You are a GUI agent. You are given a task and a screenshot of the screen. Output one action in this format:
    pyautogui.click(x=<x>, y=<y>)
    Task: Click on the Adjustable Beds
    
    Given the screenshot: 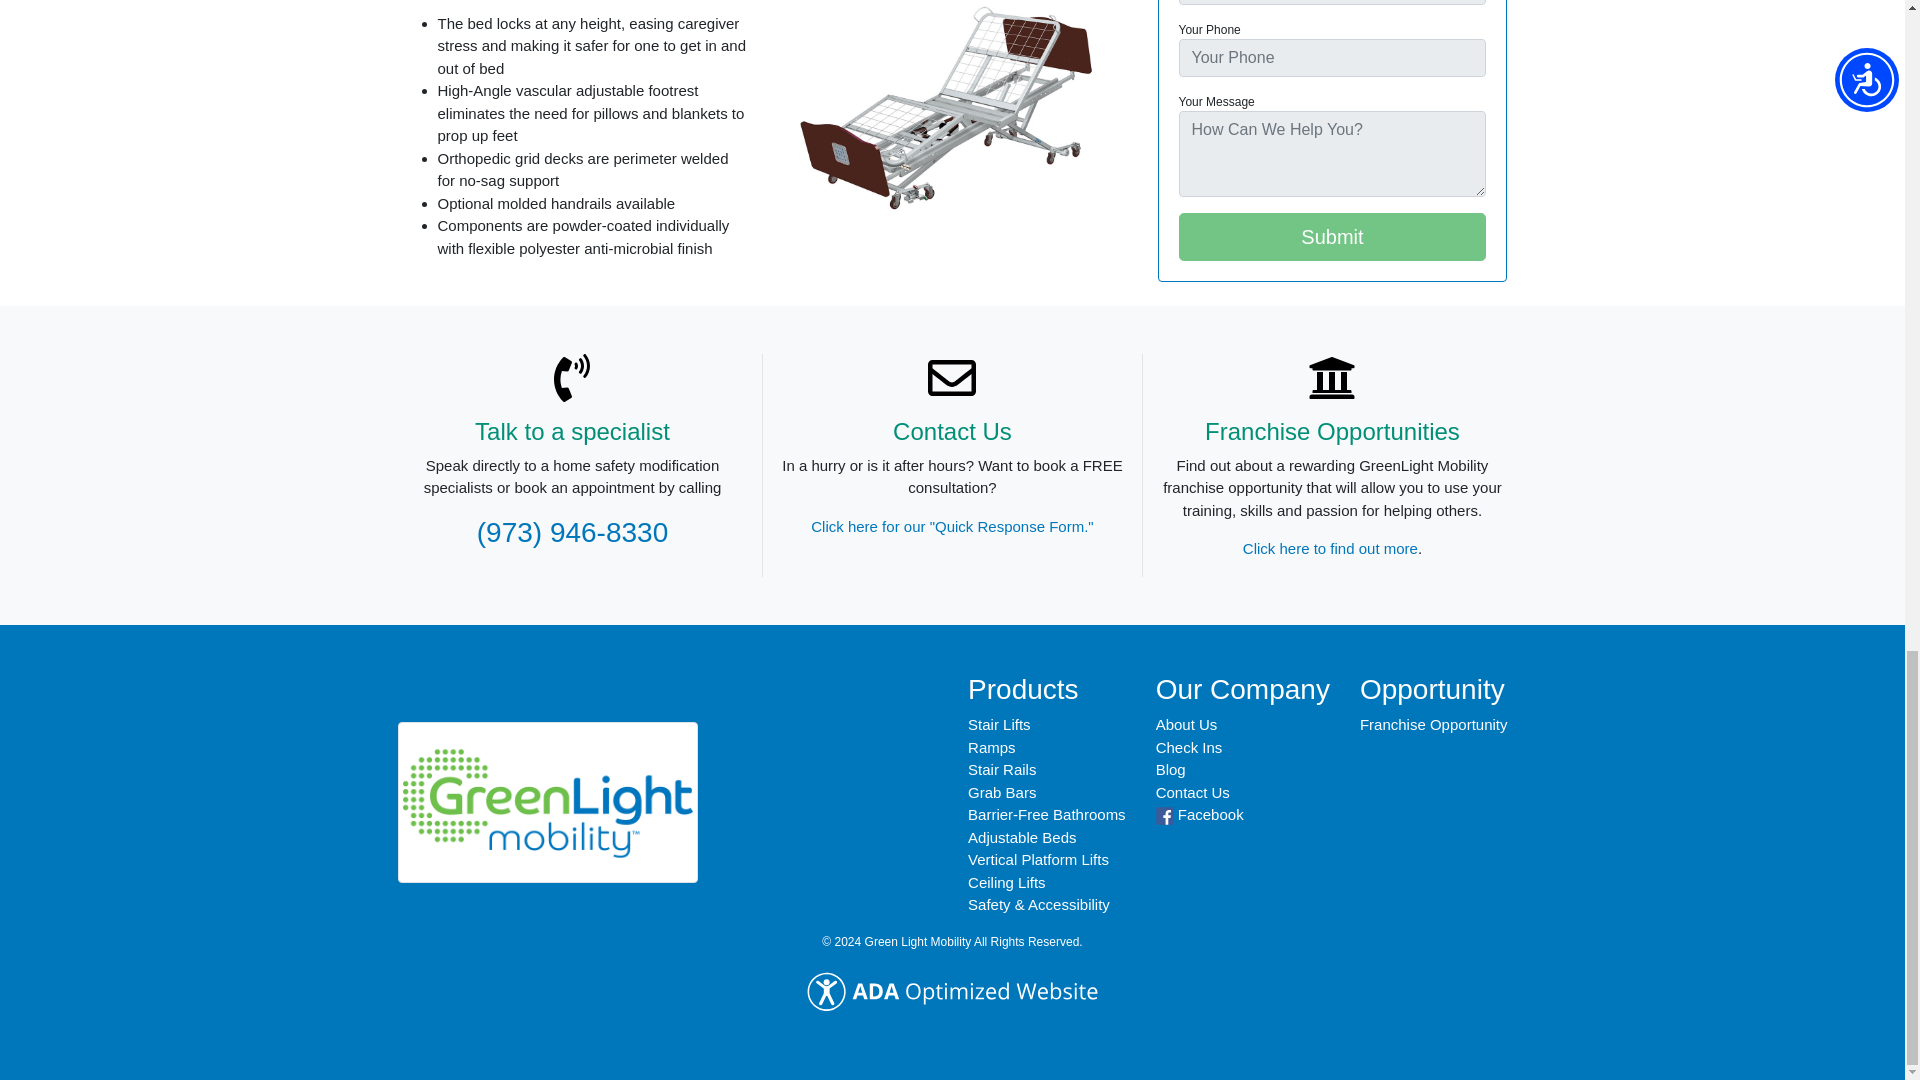 What is the action you would take?
    pyautogui.click(x=1021, y=837)
    